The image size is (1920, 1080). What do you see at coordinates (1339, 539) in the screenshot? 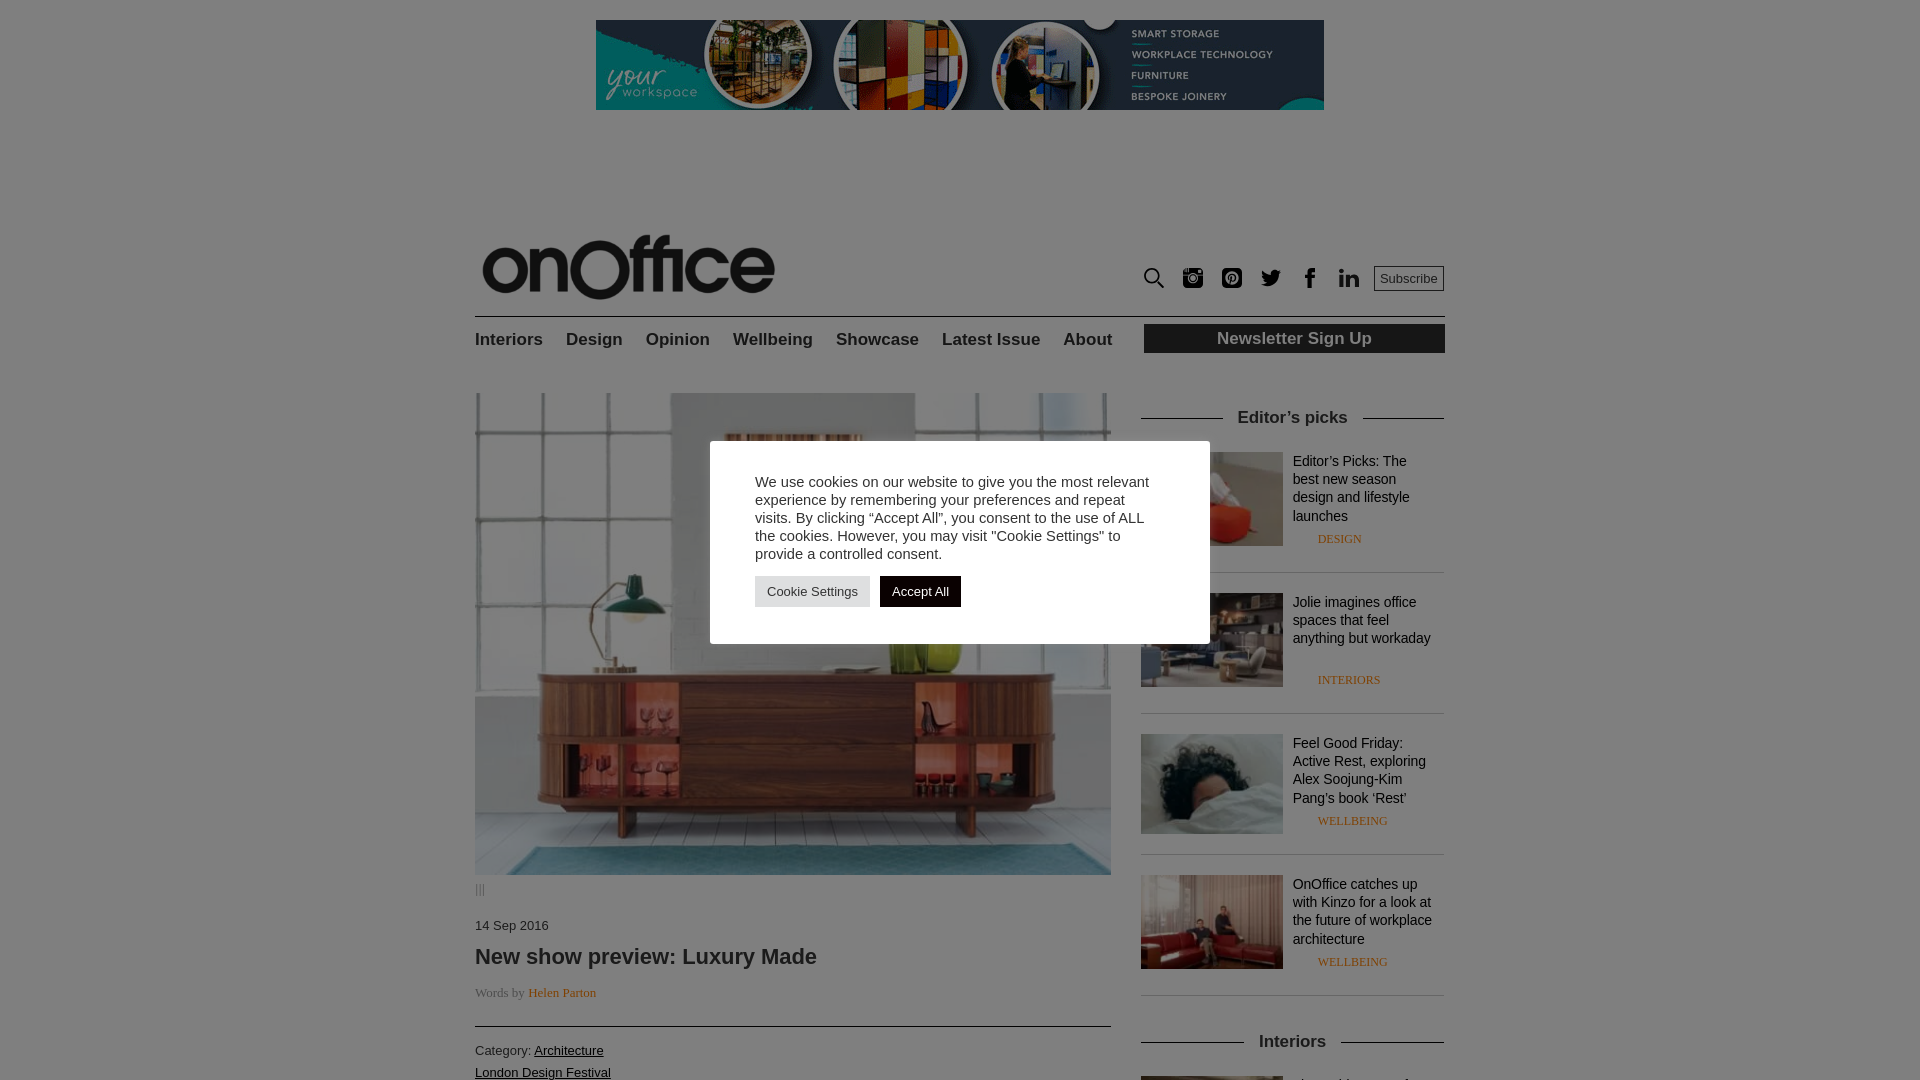
I see `DESIGN` at bounding box center [1339, 539].